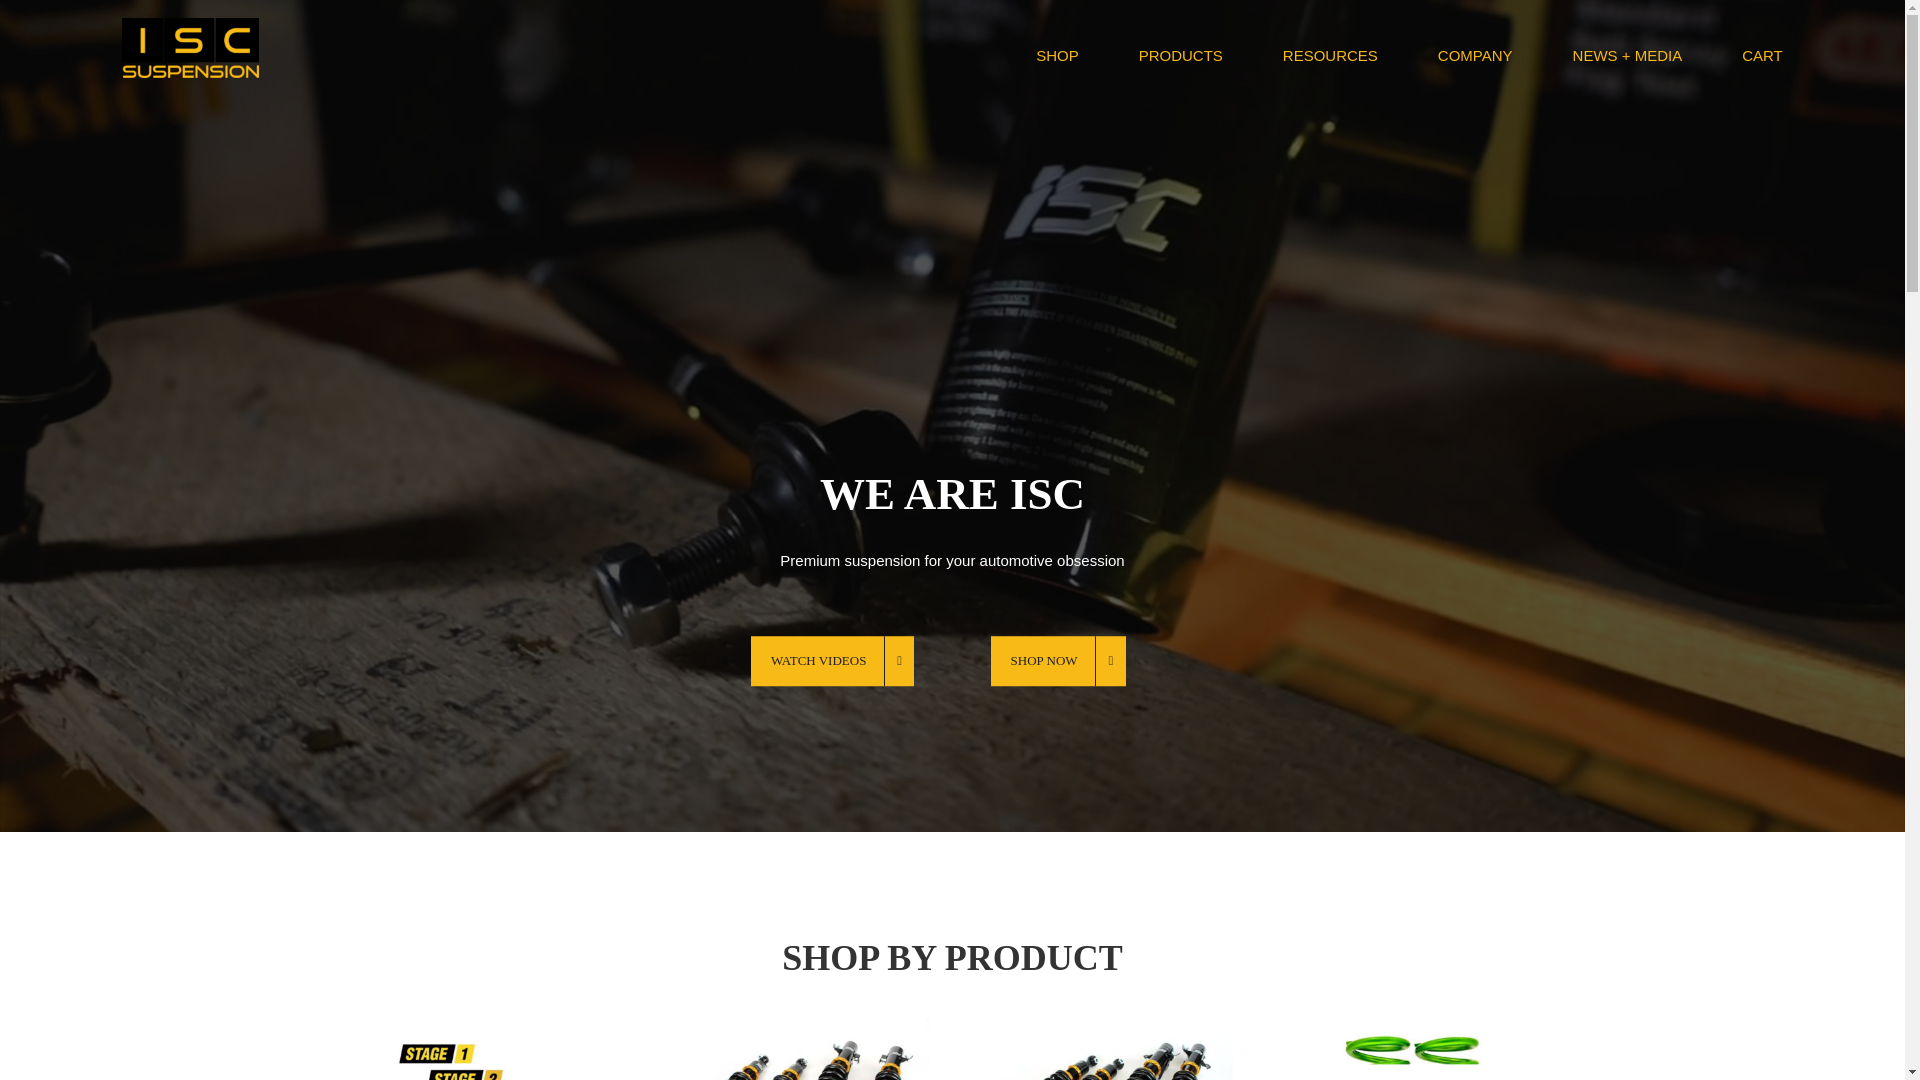  What do you see at coordinates (1104, 1049) in the screenshot?
I see `ISC Basic Coilovers` at bounding box center [1104, 1049].